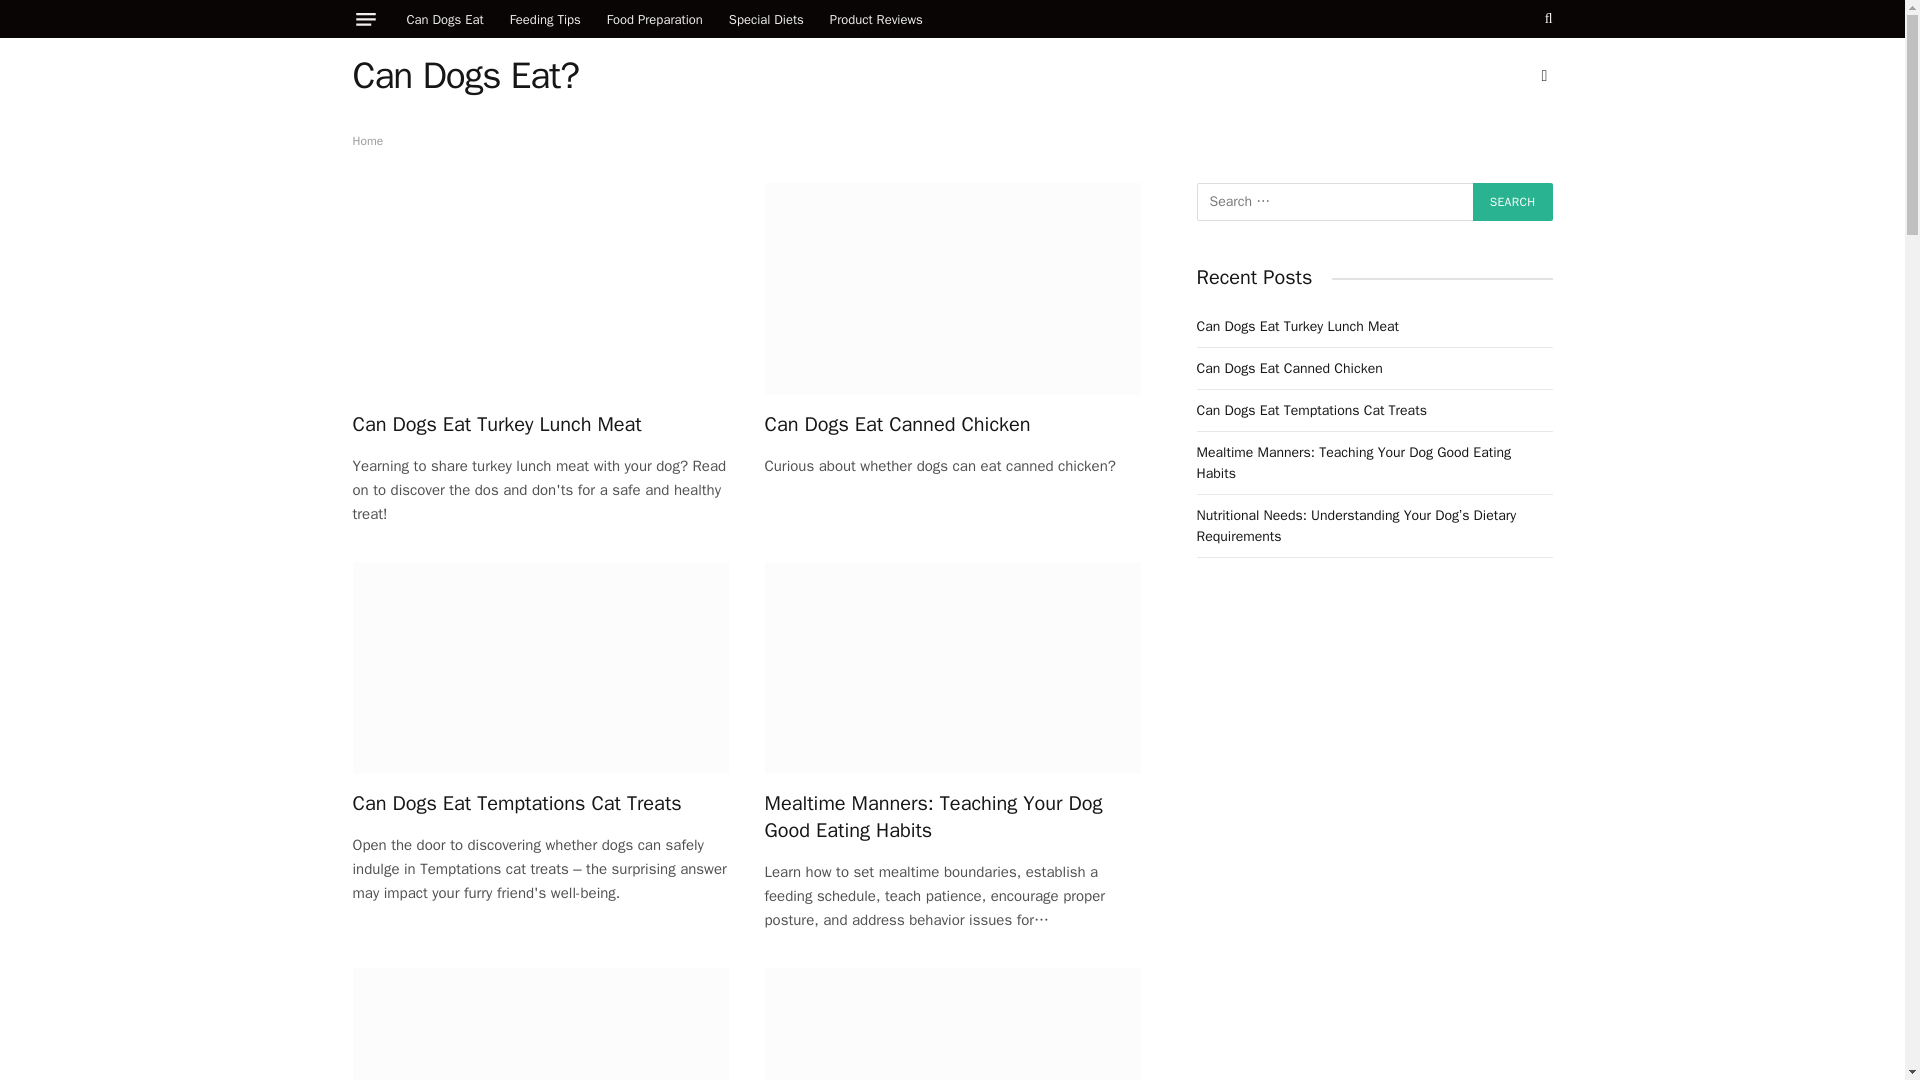 The height and width of the screenshot is (1080, 1920). Describe the element at coordinates (1542, 76) in the screenshot. I see `Switch to Dark Design - easier on eyes.` at that location.